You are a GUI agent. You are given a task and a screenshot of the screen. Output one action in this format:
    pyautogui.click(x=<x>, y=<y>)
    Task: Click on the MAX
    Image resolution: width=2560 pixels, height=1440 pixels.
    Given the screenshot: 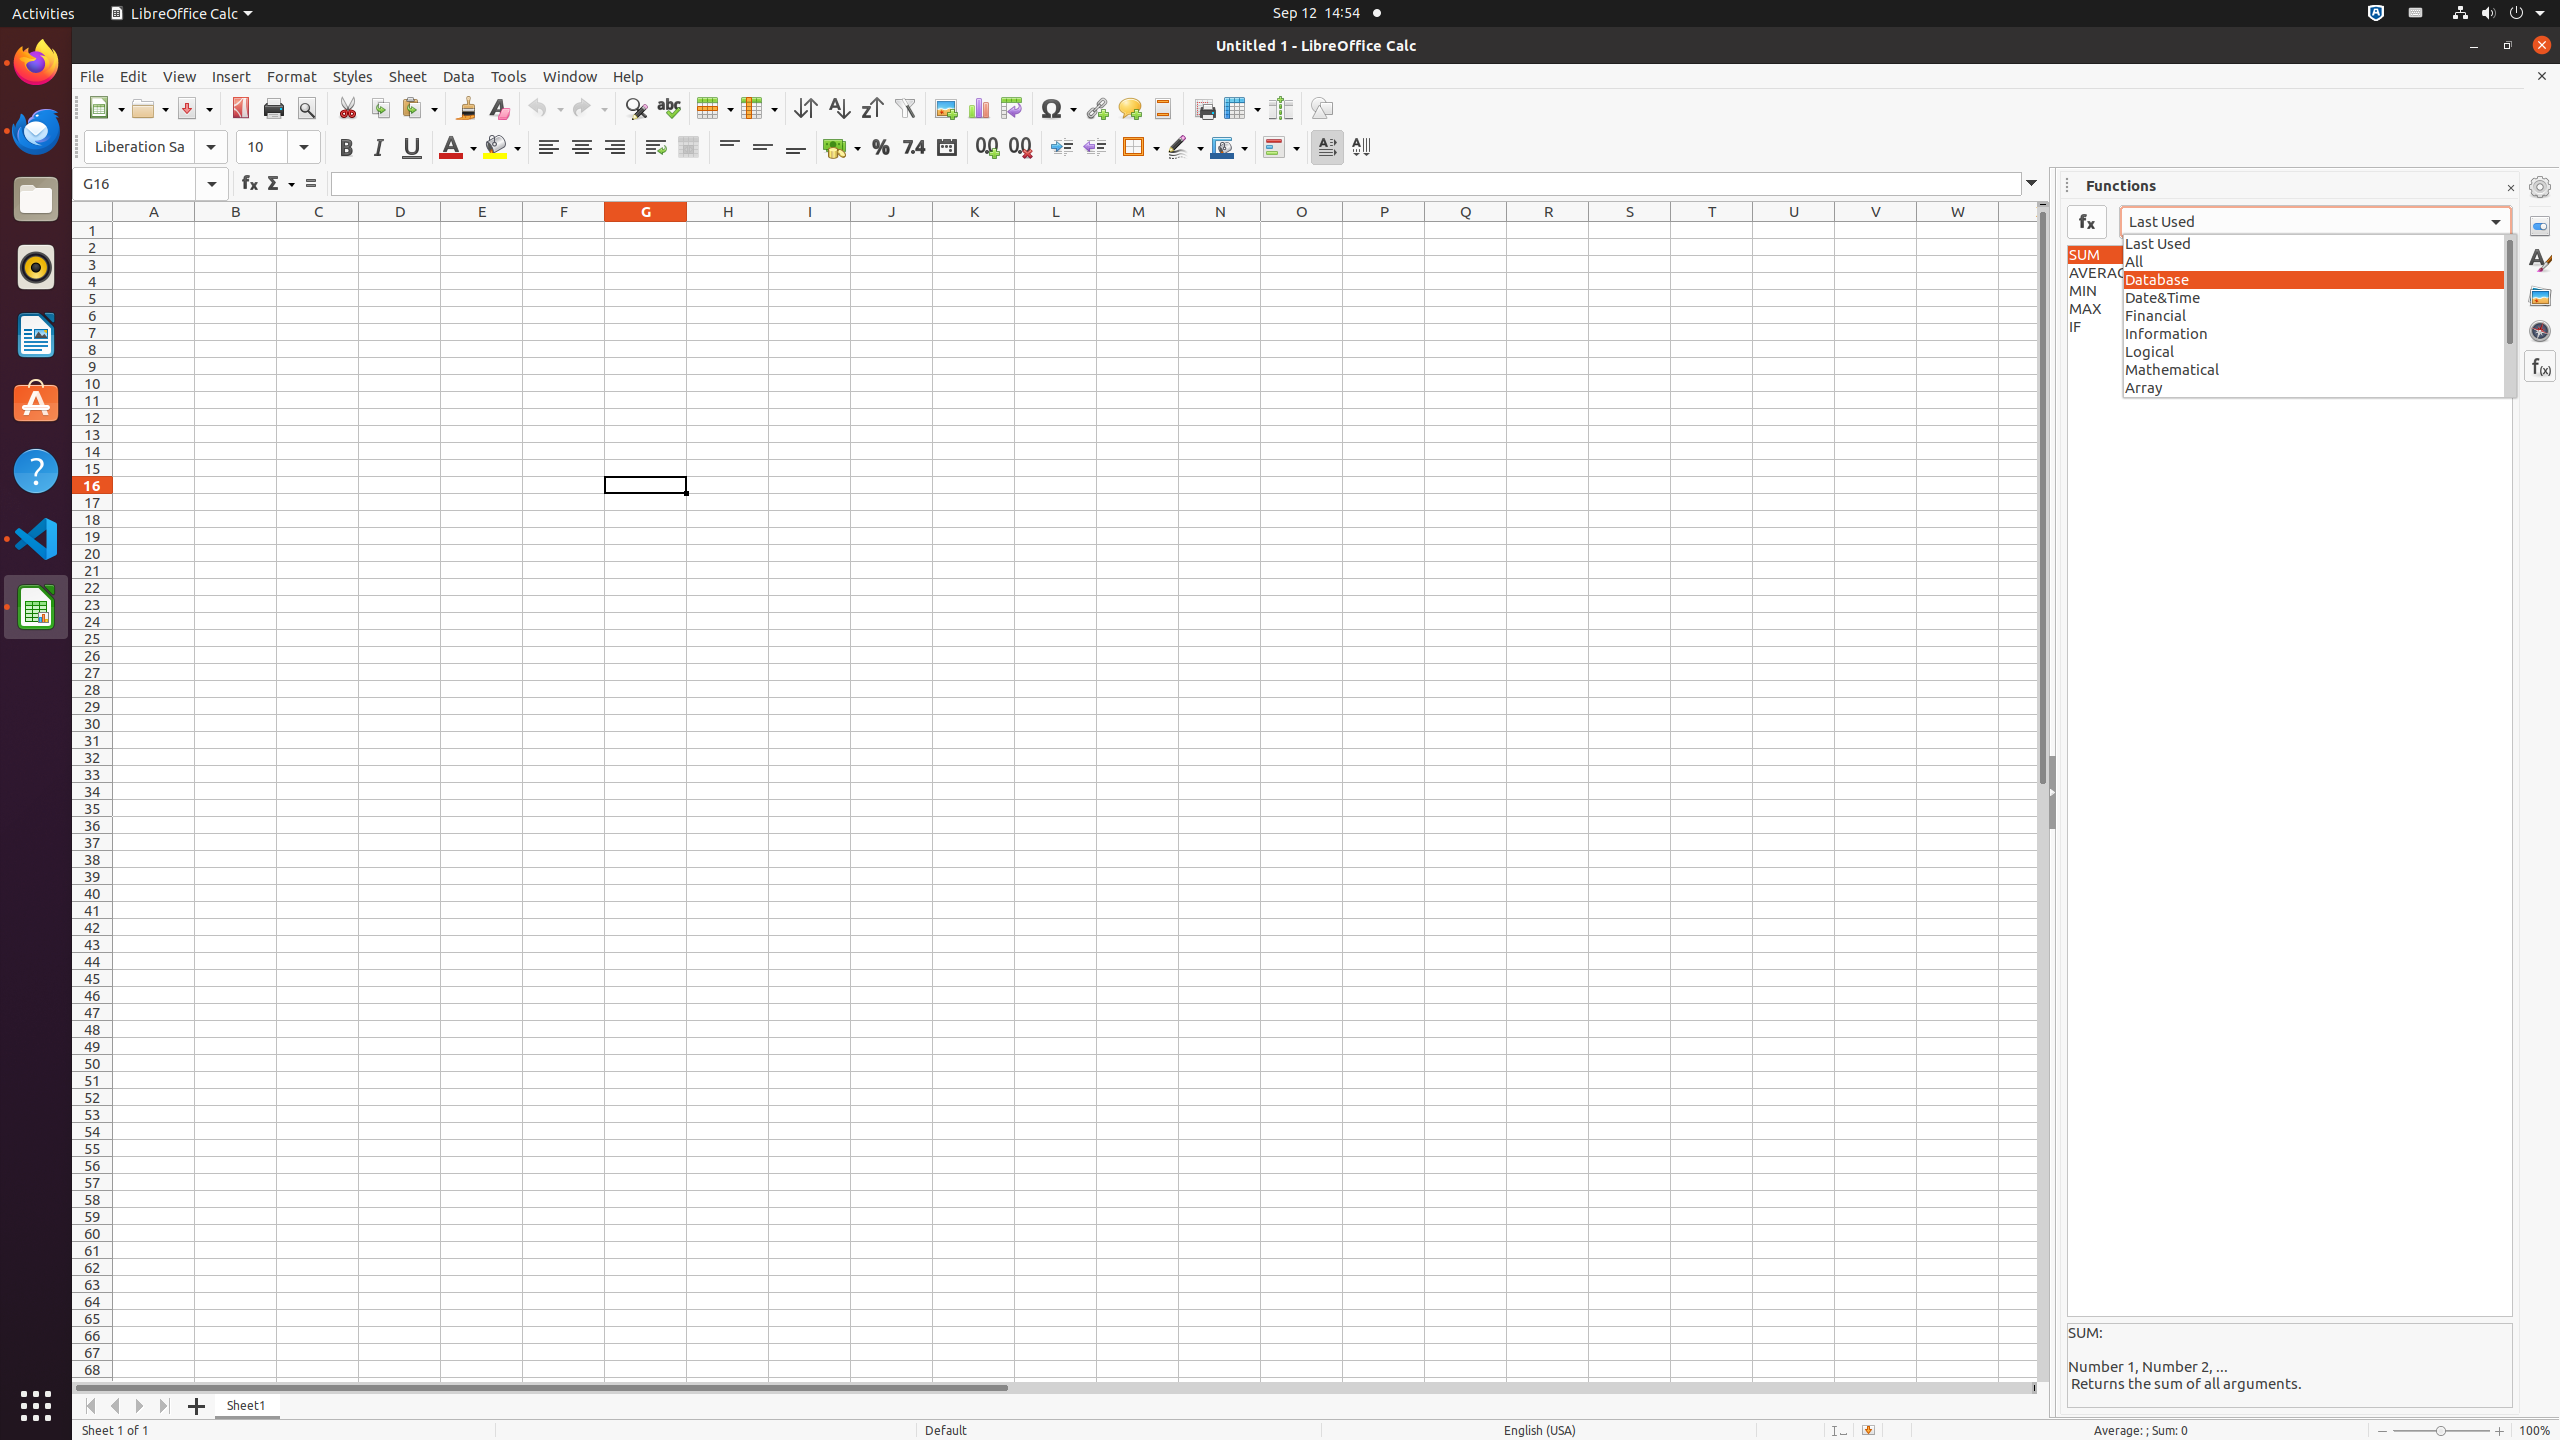 What is the action you would take?
    pyautogui.click(x=2290, y=309)
    